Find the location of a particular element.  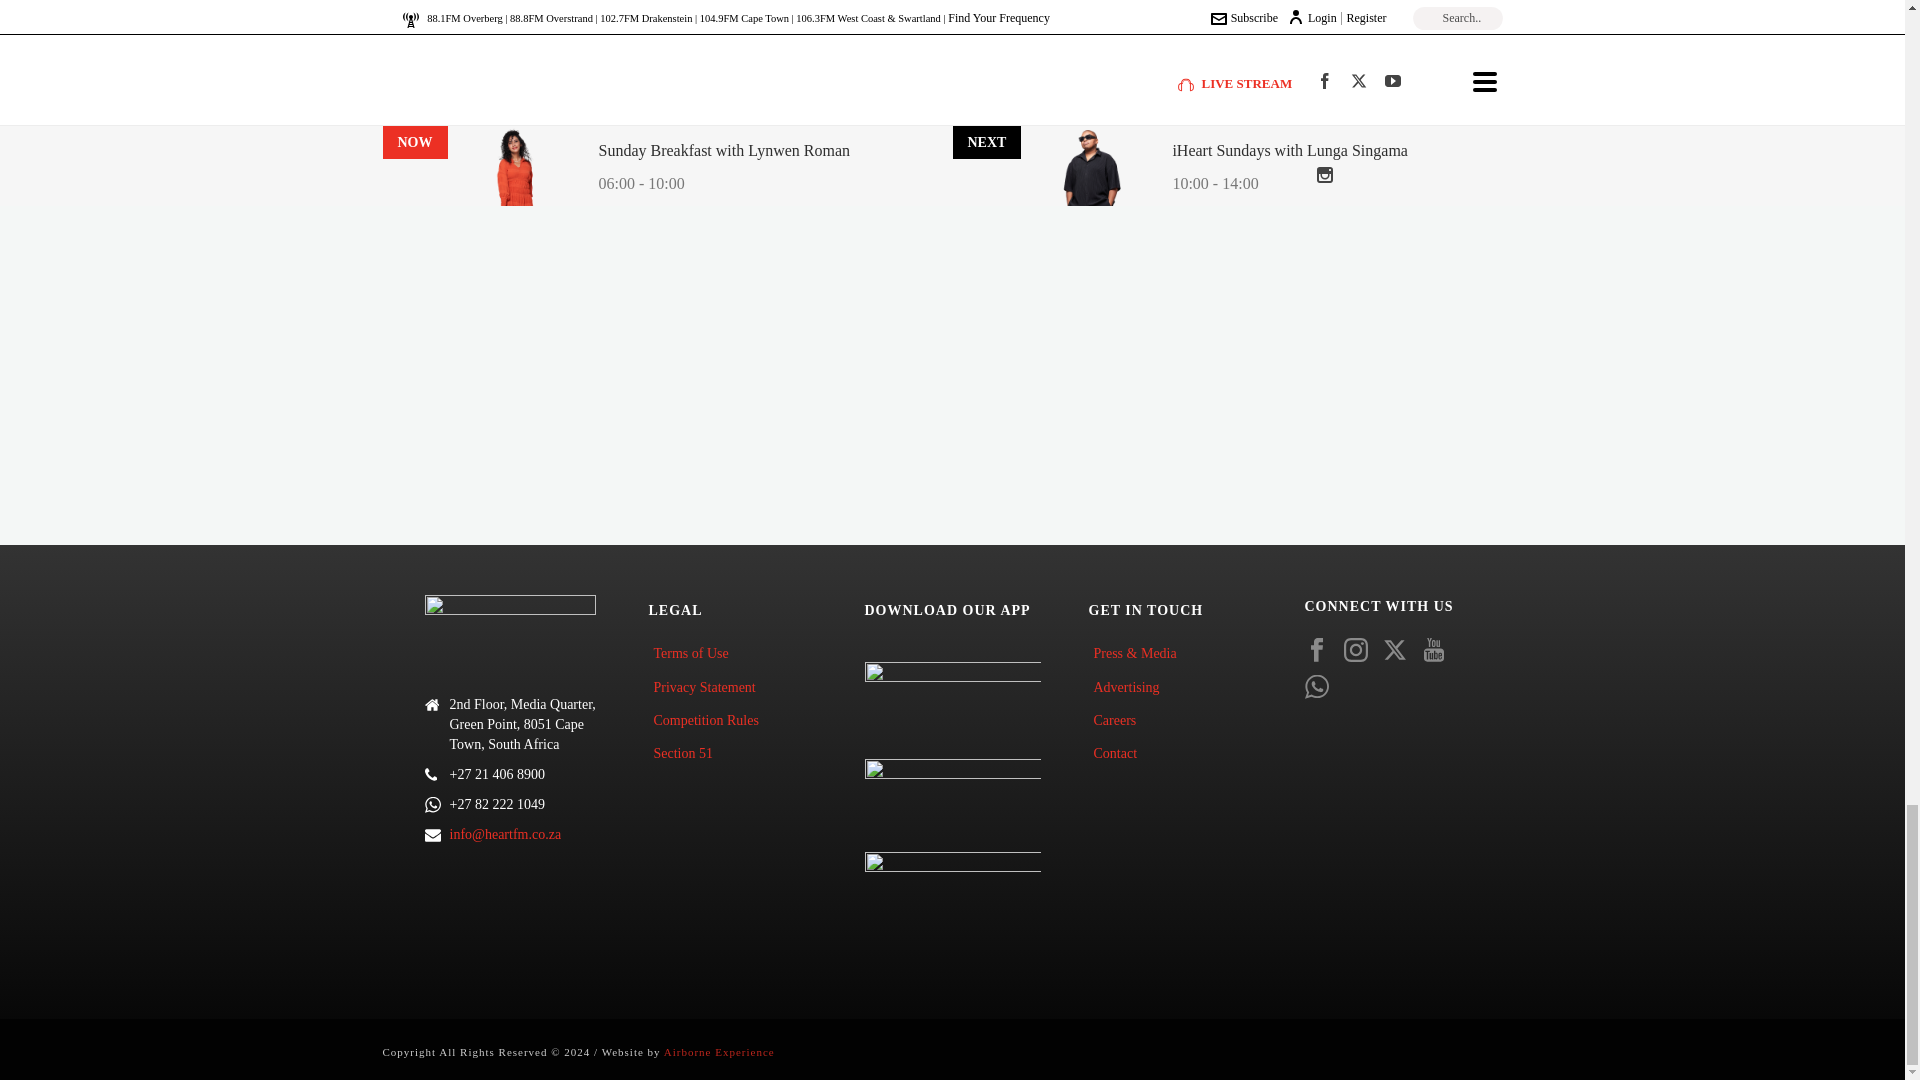

Terms of Use is located at coordinates (696, 653).